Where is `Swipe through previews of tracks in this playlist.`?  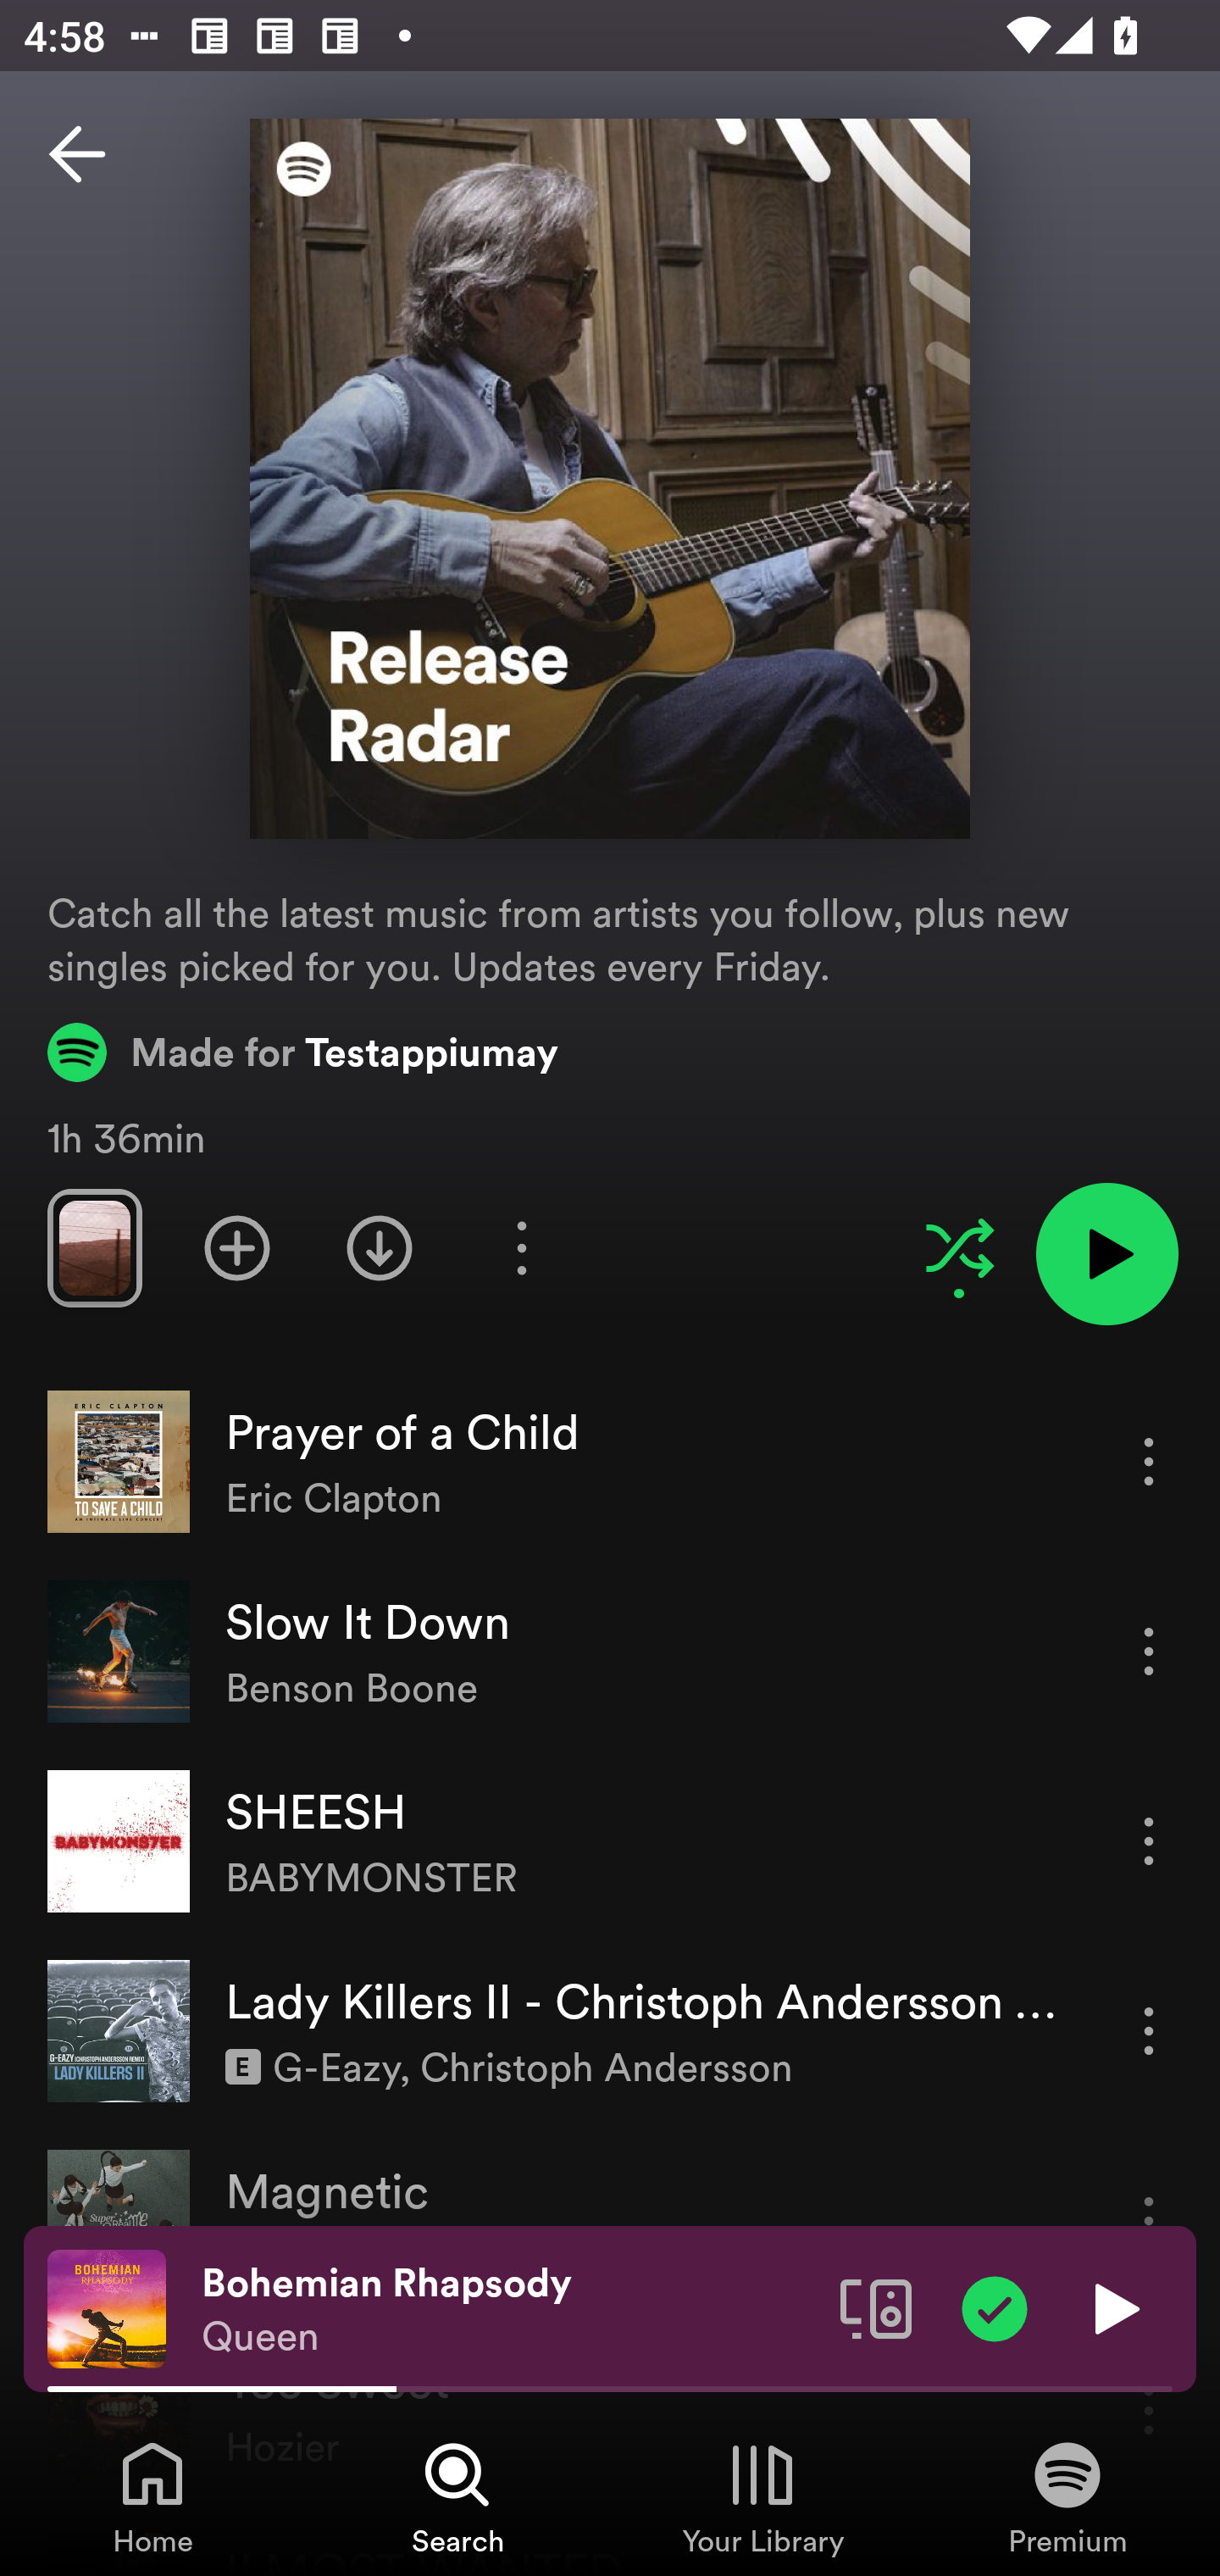
Swipe through previews of tracks in this playlist. is located at coordinates (94, 1247).